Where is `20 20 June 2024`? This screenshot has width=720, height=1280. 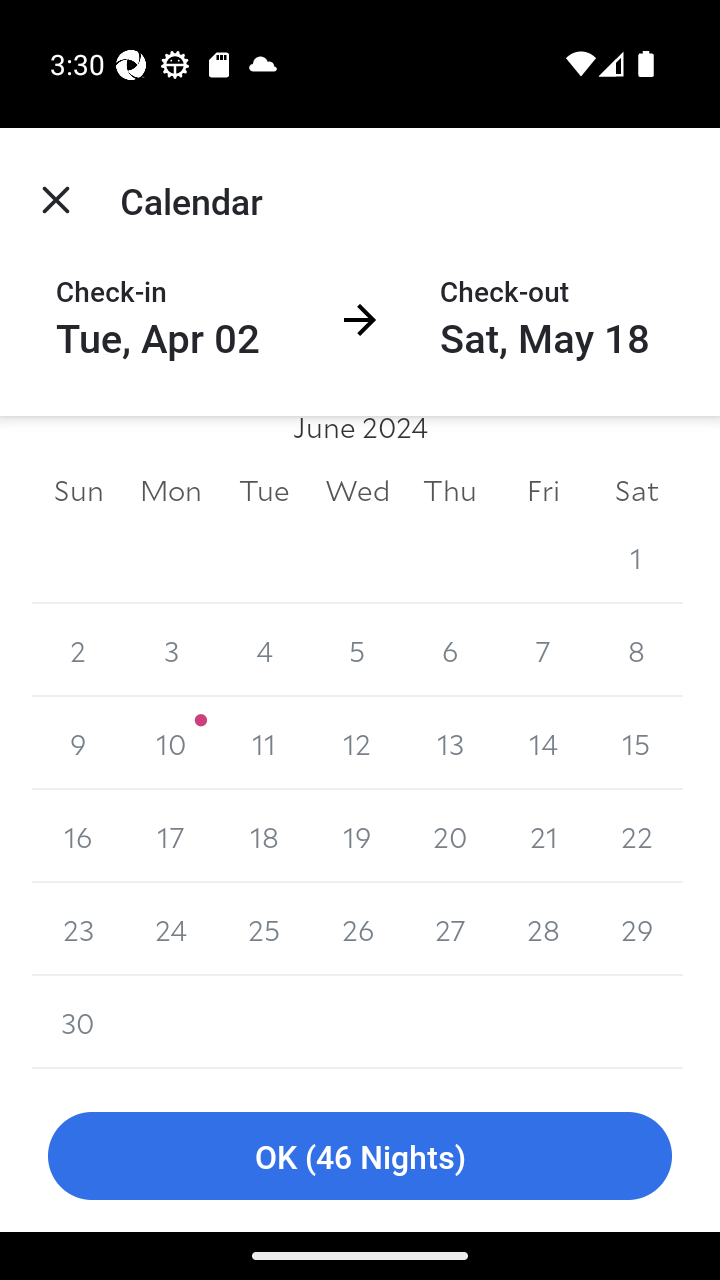 20 20 June 2024 is located at coordinates (450, 836).